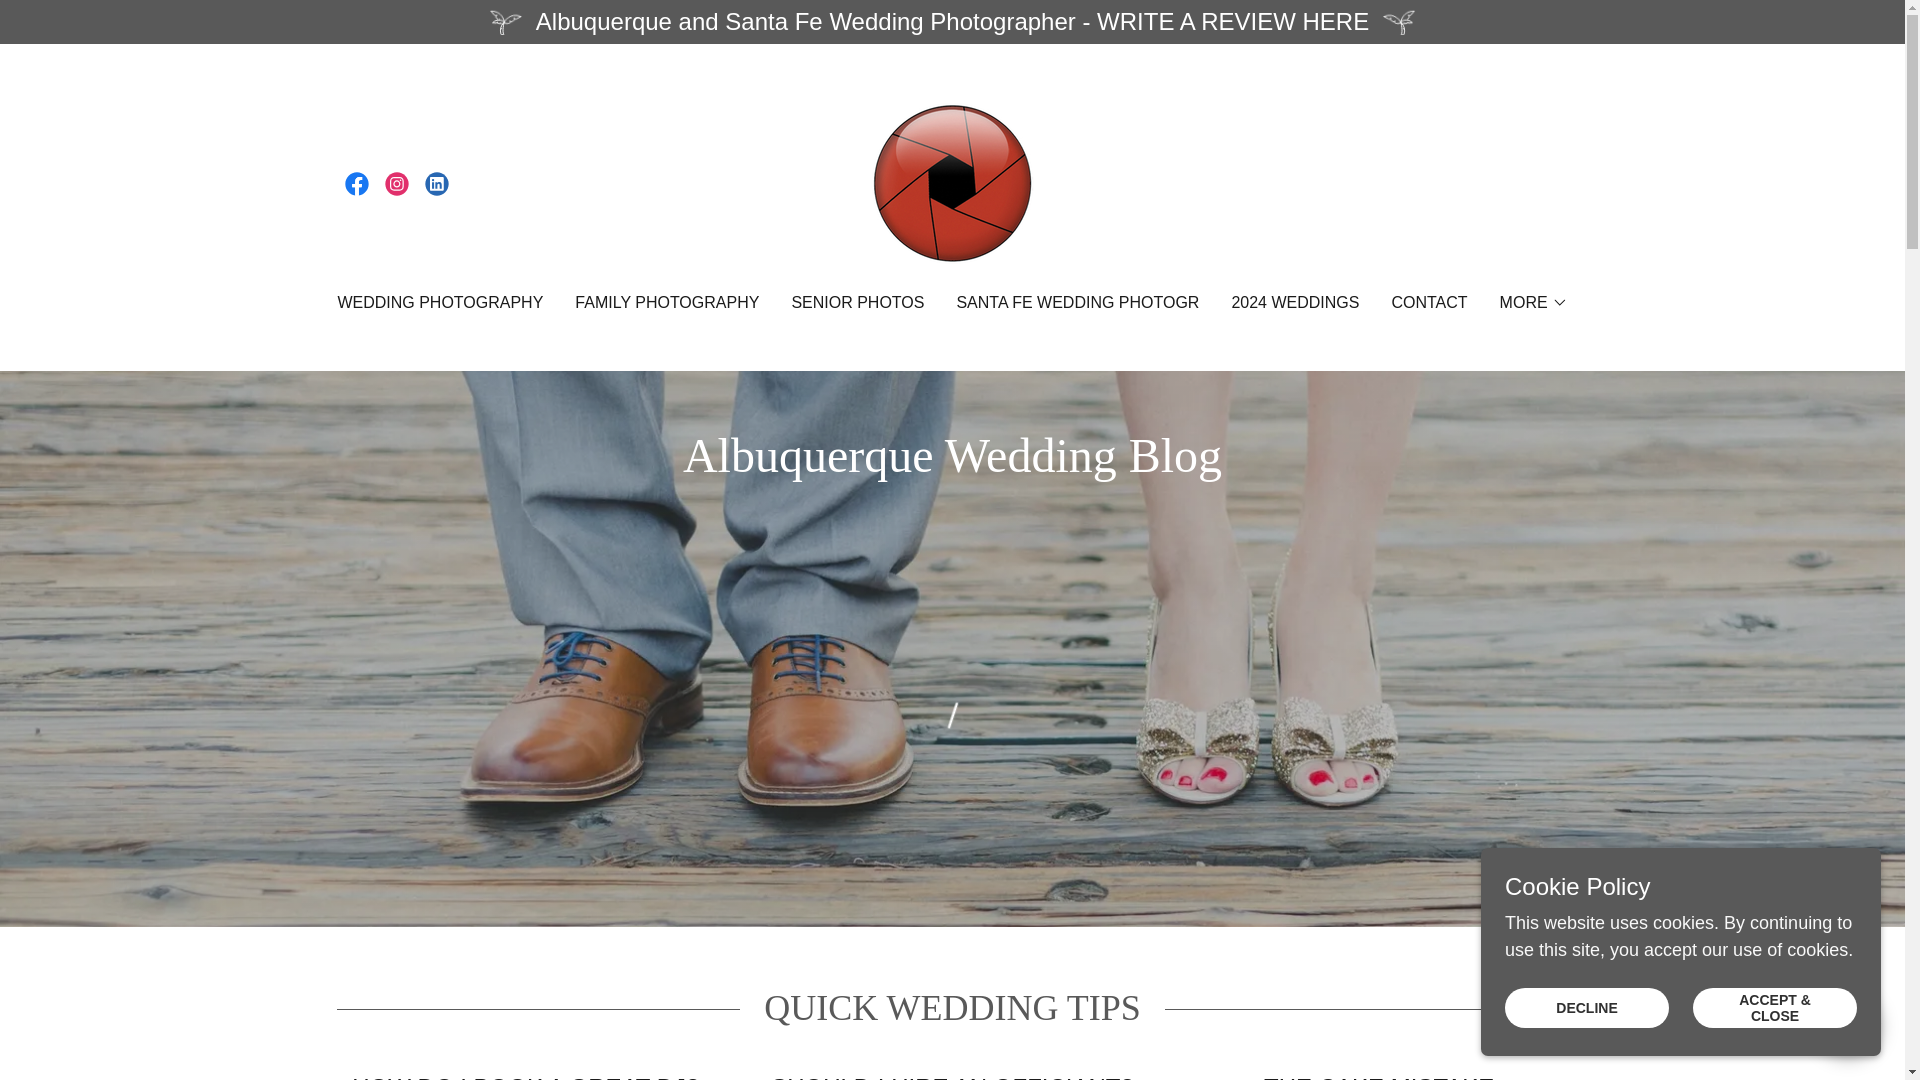 The width and height of the screenshot is (1920, 1080). Describe the element at coordinates (666, 302) in the screenshot. I see `FAMILY PHOTOGRAPHY` at that location.